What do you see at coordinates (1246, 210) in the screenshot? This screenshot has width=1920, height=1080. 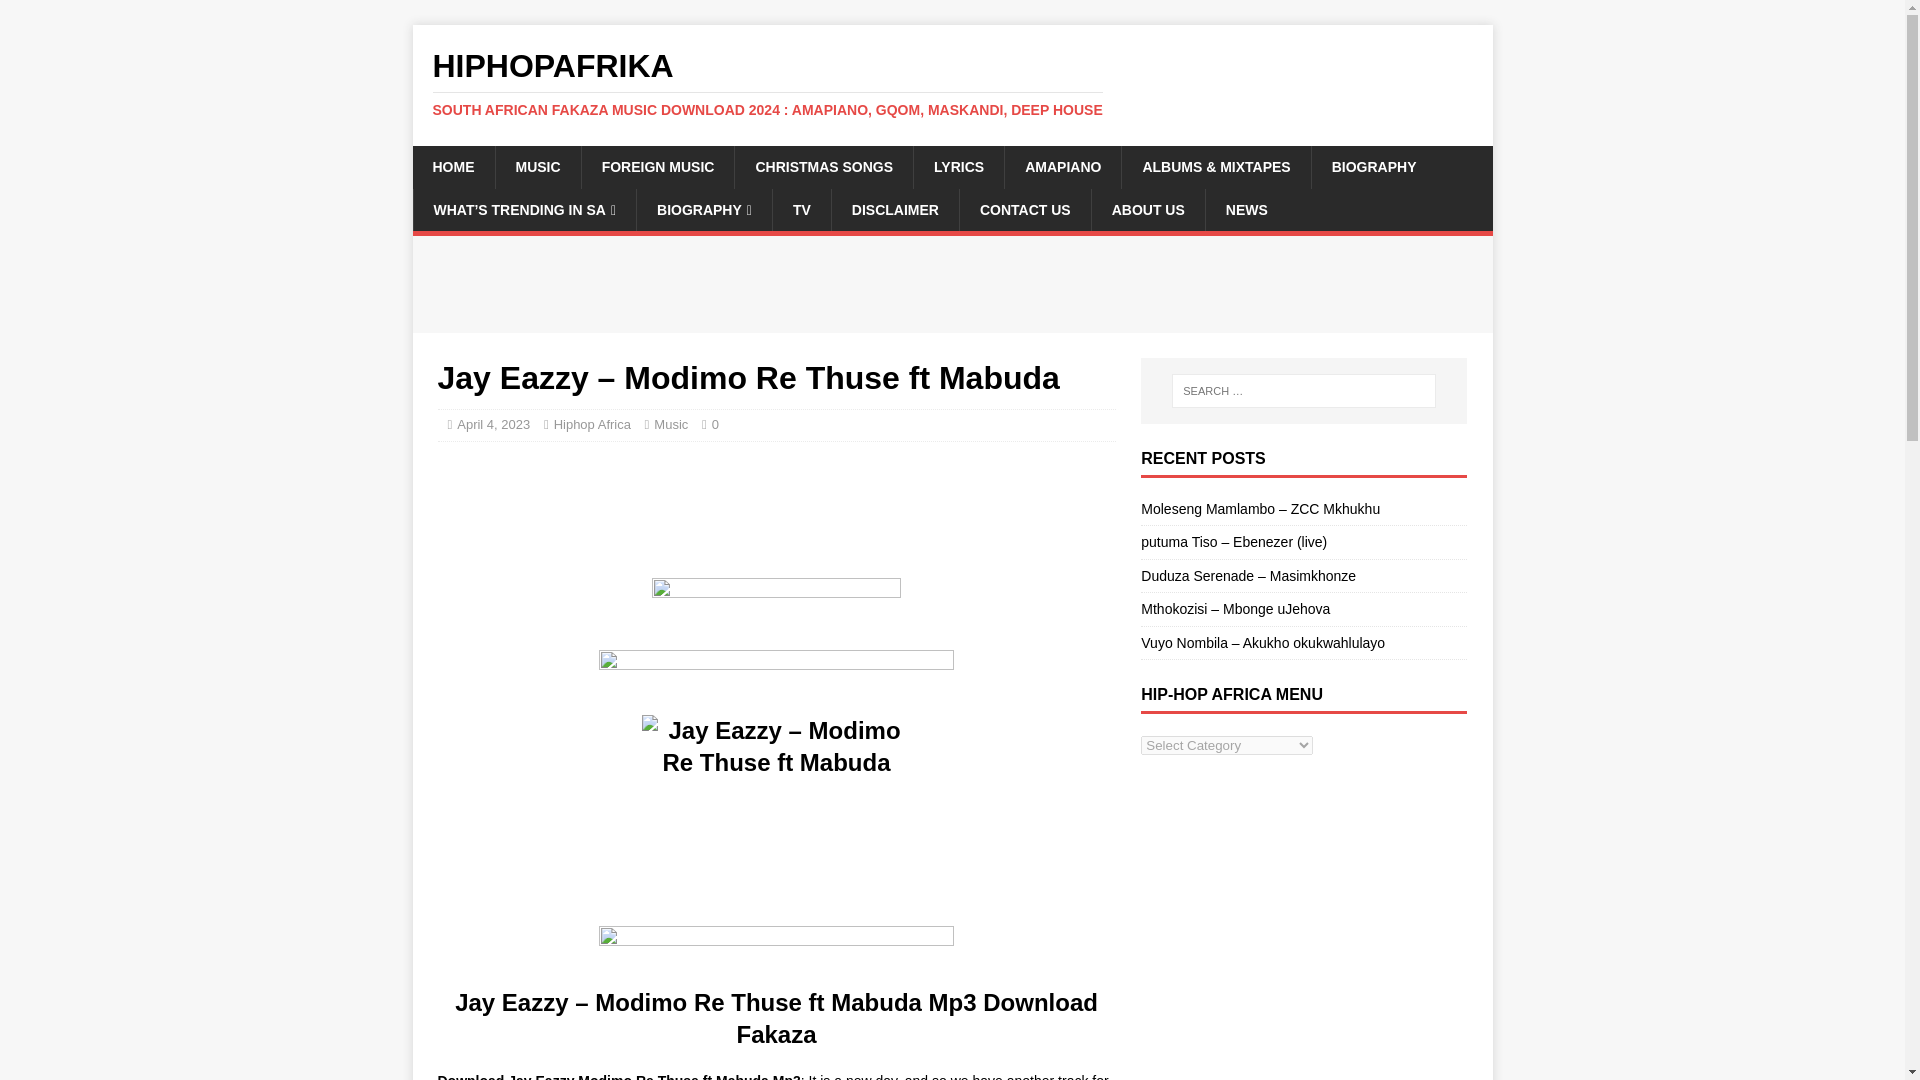 I see `NEWS` at bounding box center [1246, 210].